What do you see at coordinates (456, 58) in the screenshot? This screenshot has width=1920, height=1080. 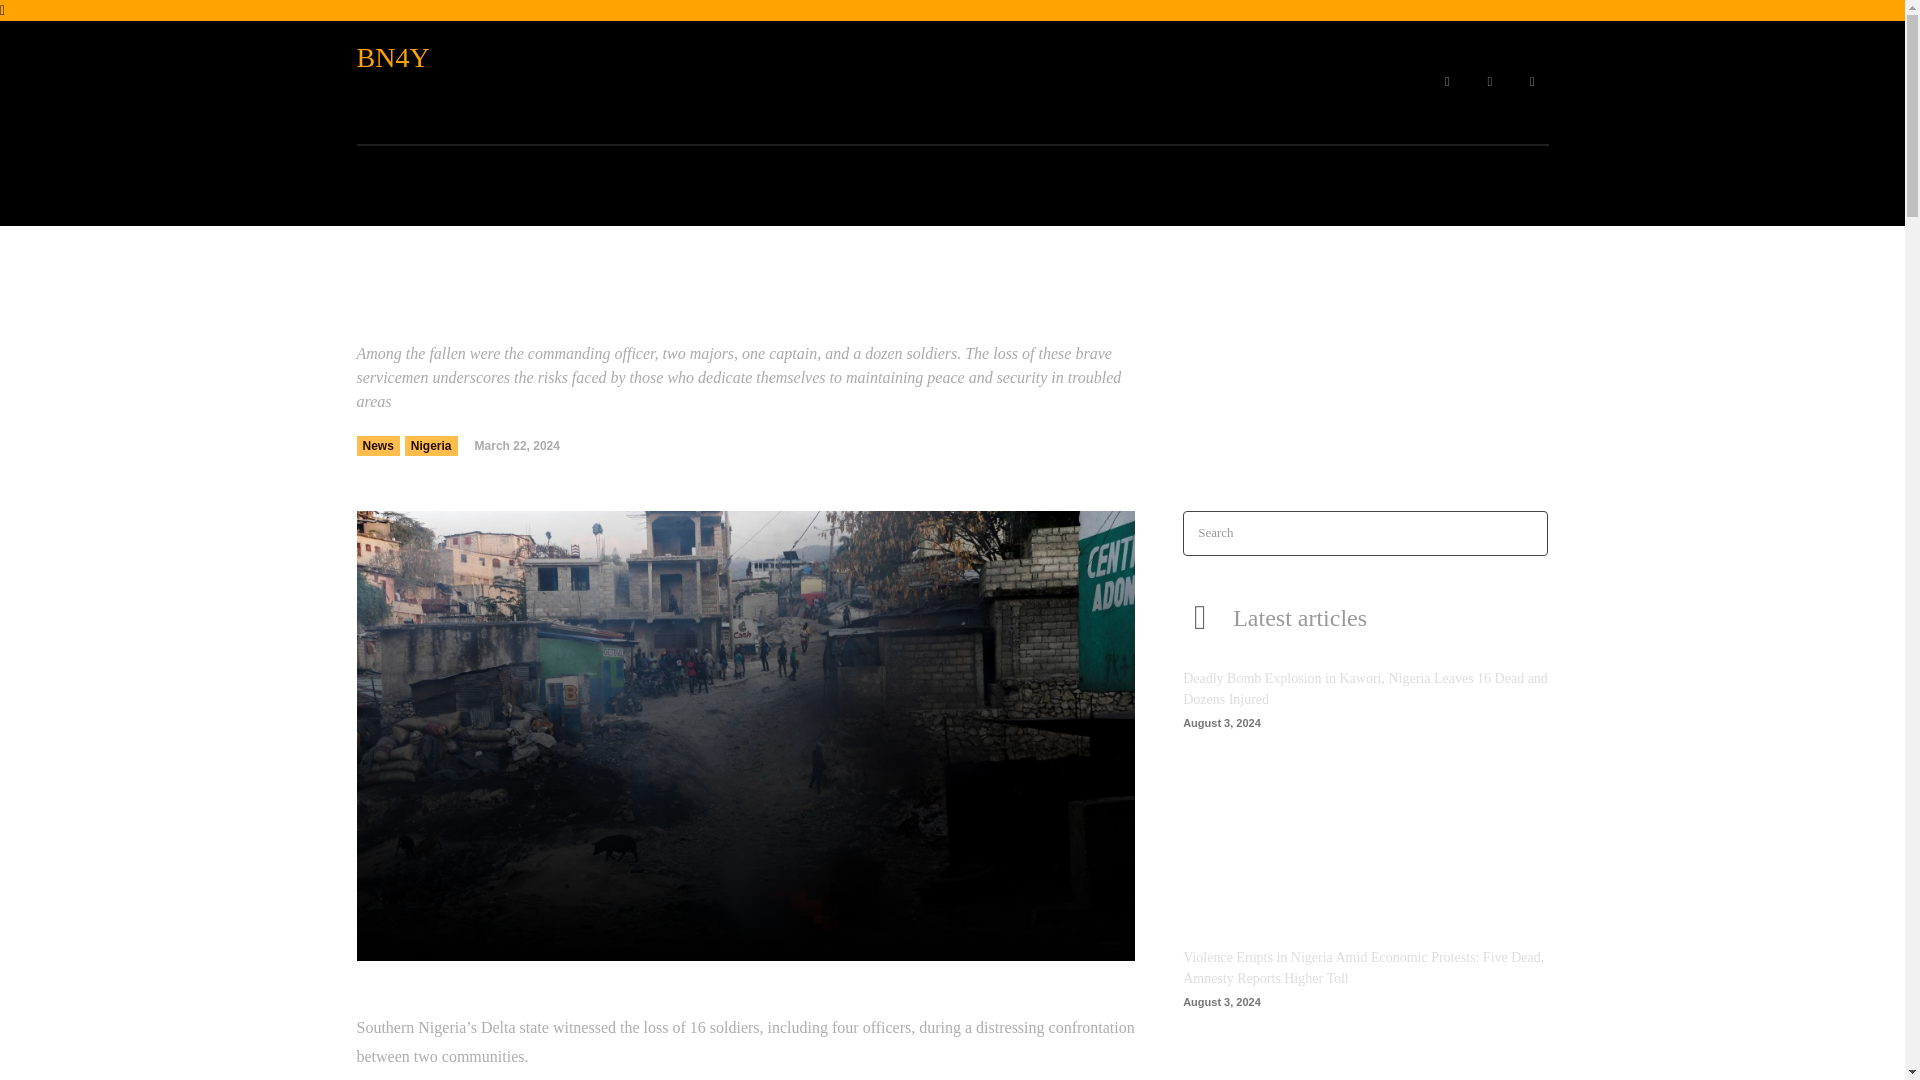 I see `BN4Y` at bounding box center [456, 58].